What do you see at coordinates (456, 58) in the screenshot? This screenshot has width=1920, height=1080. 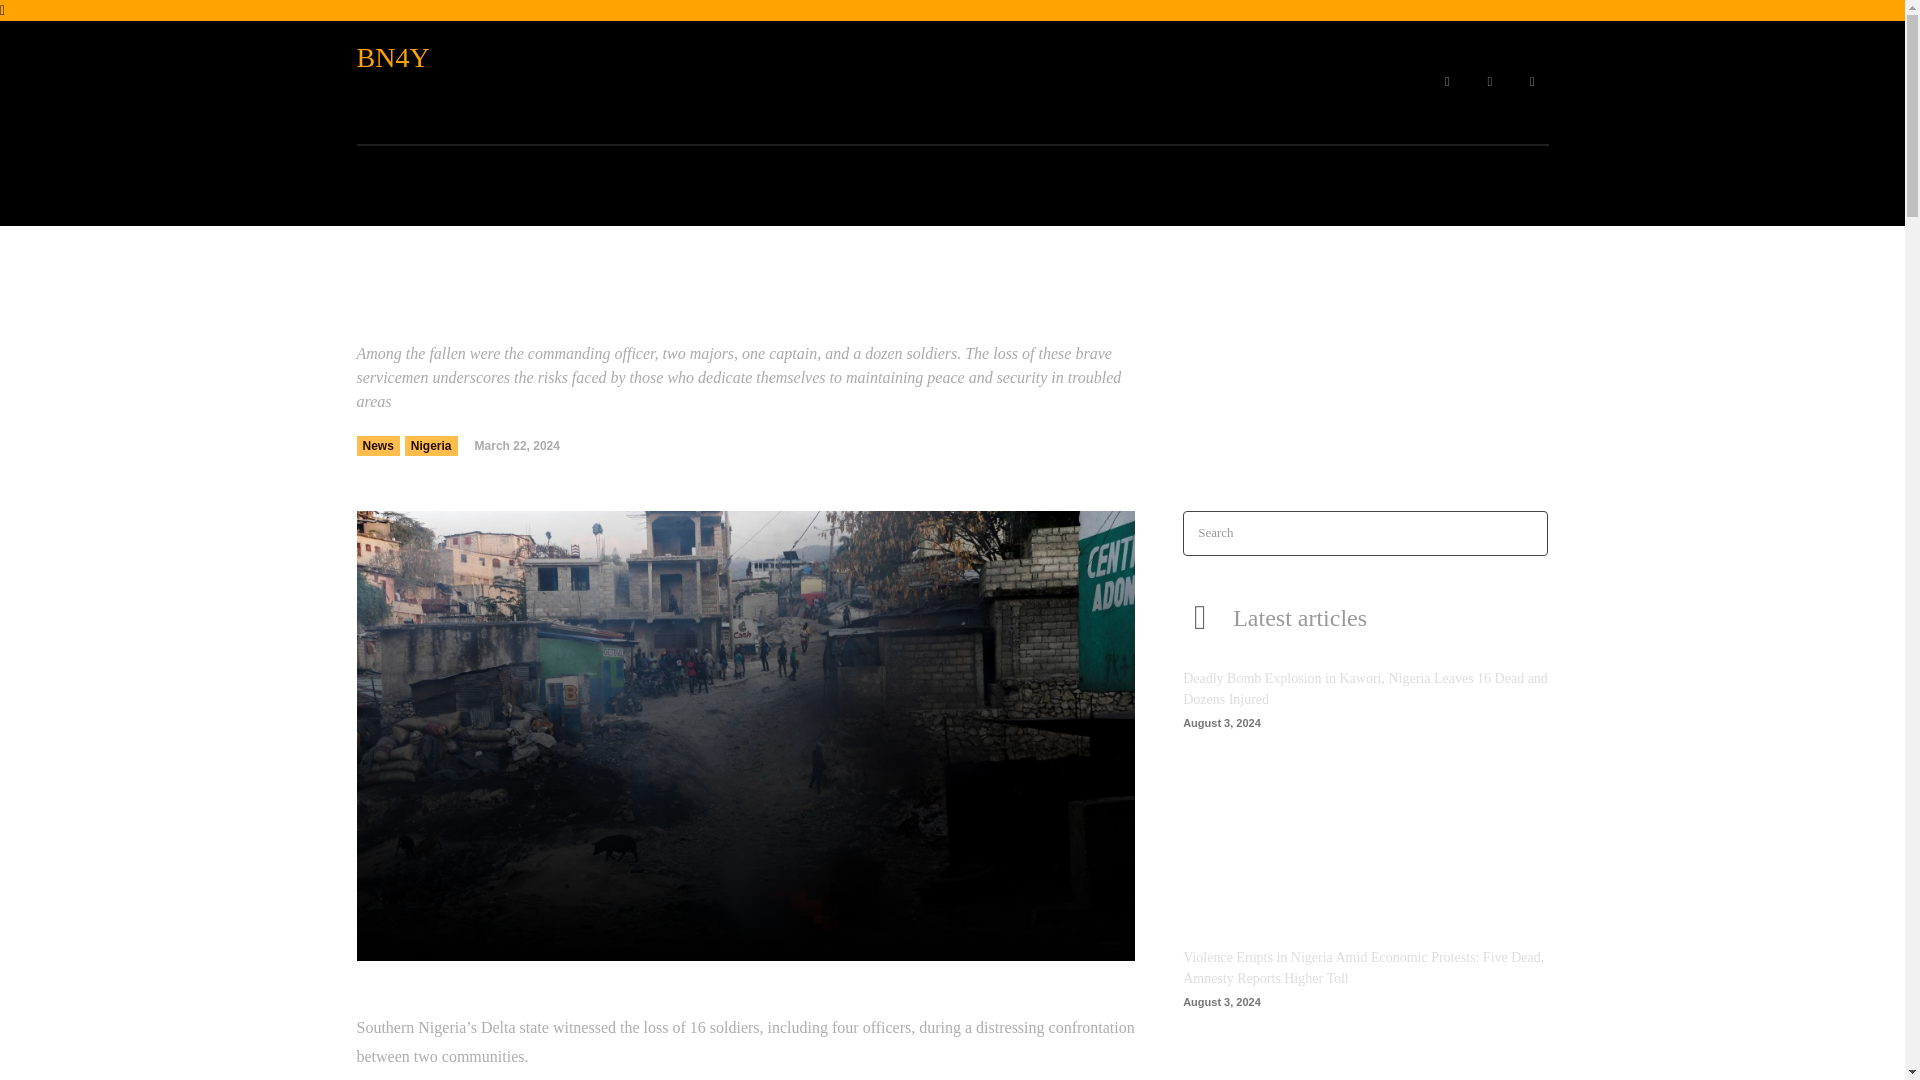 I see `BN4Y` at bounding box center [456, 58].